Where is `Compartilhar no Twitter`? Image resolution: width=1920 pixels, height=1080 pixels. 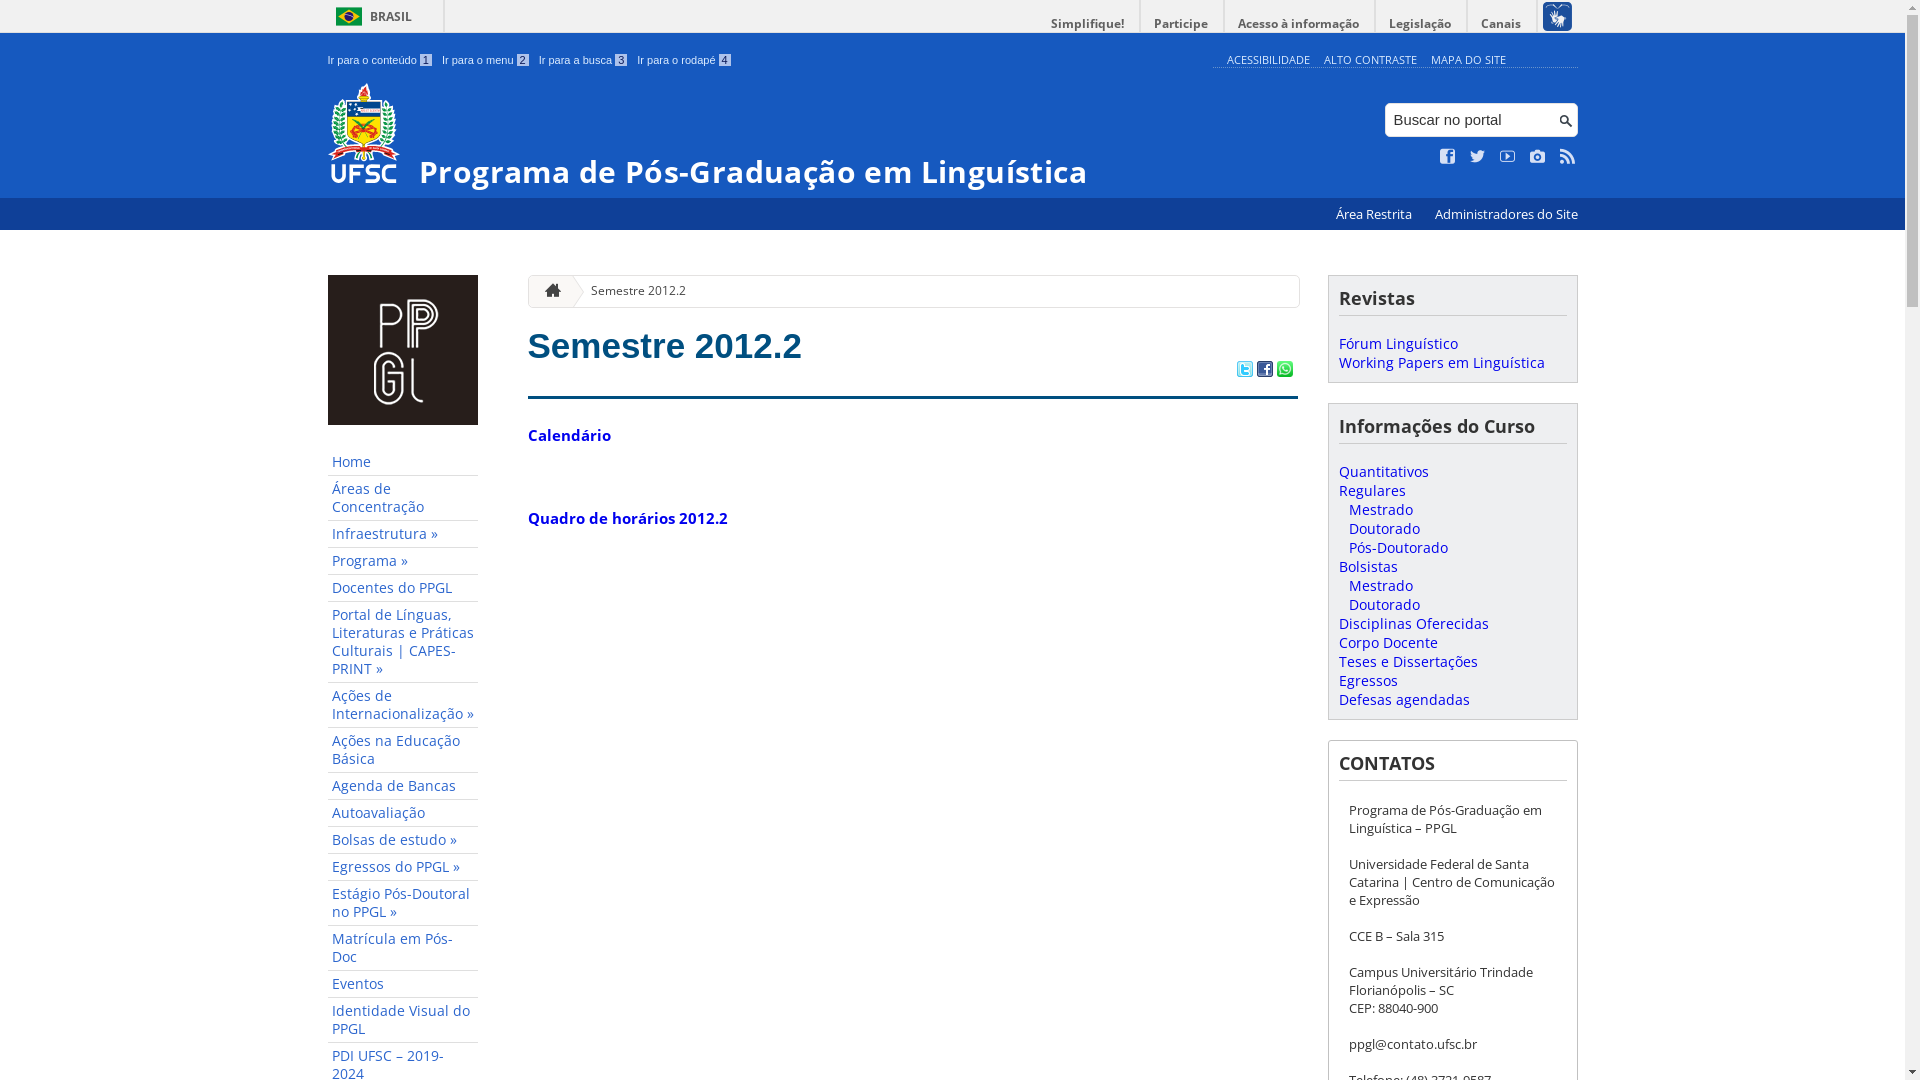 Compartilhar no Twitter is located at coordinates (1244, 371).